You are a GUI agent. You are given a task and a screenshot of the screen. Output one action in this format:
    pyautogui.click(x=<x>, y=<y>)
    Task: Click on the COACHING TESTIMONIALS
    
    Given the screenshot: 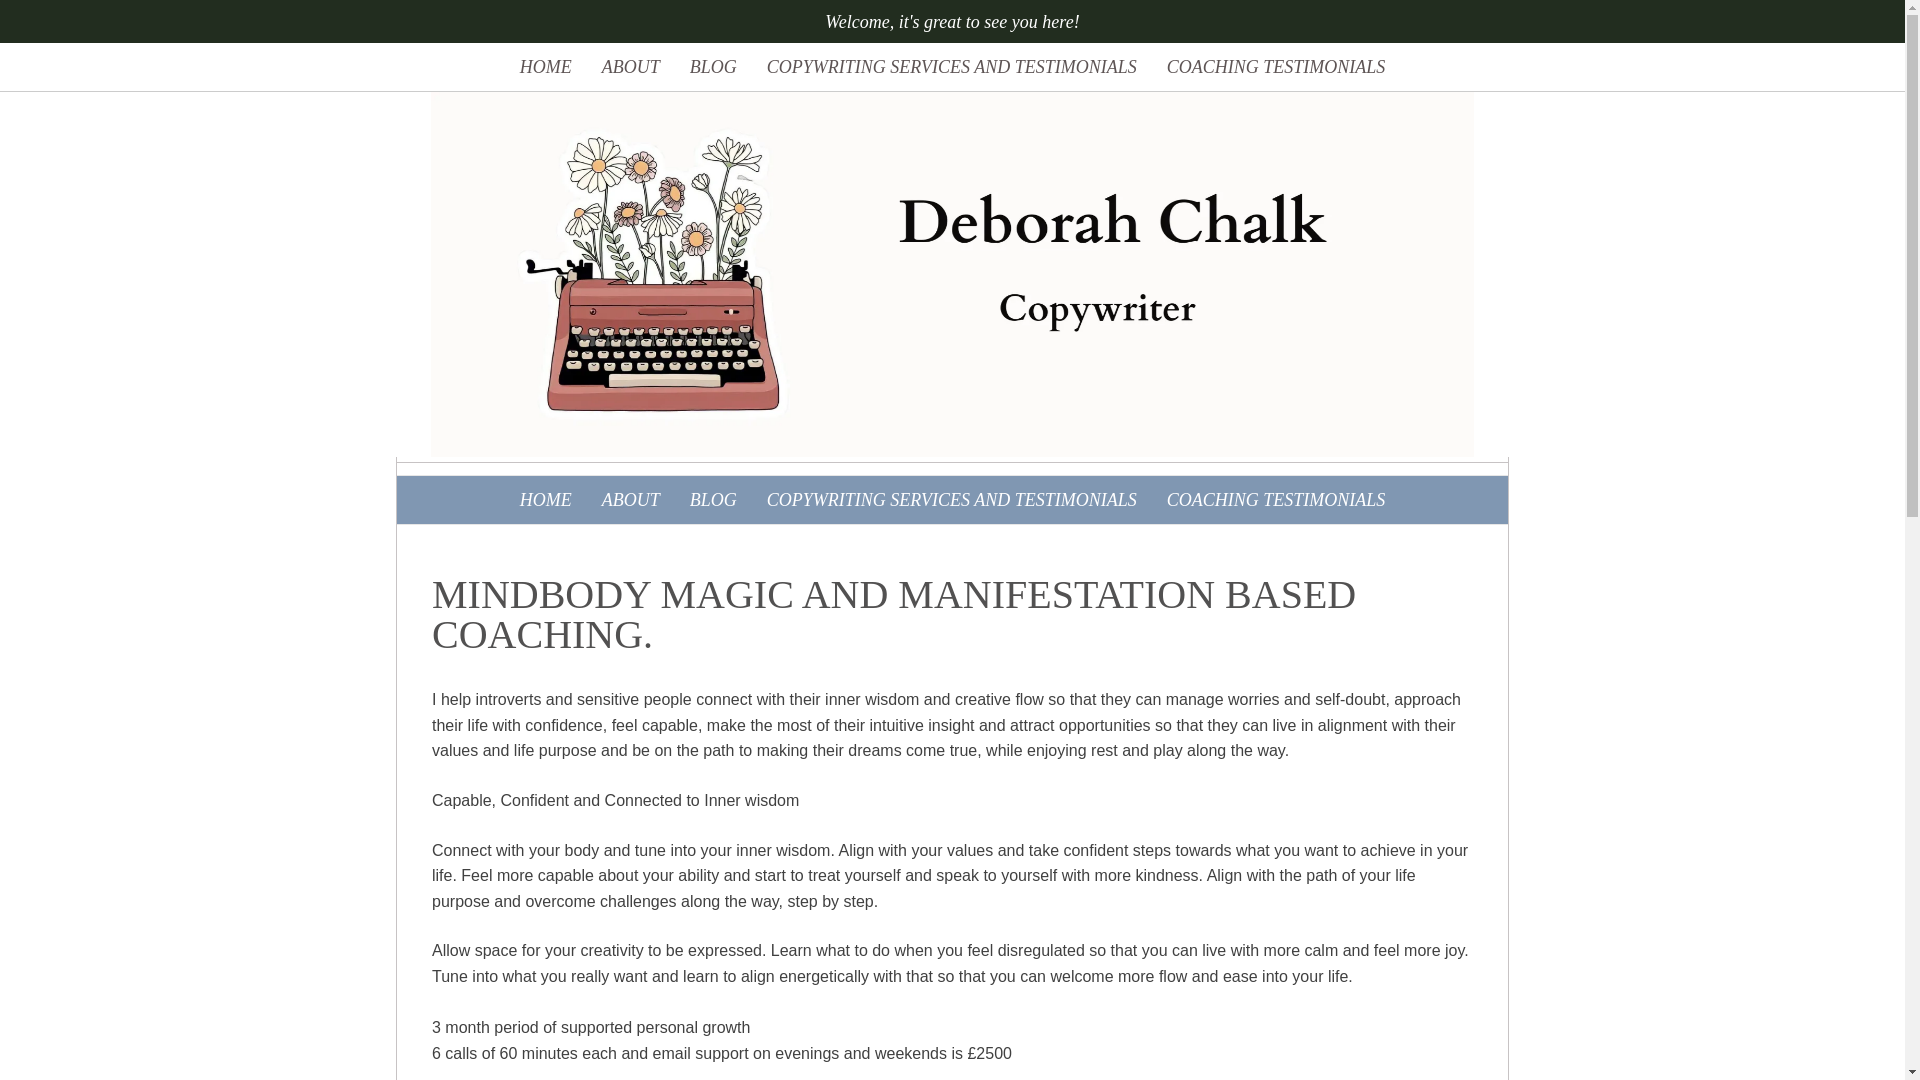 What is the action you would take?
    pyautogui.click(x=1276, y=66)
    